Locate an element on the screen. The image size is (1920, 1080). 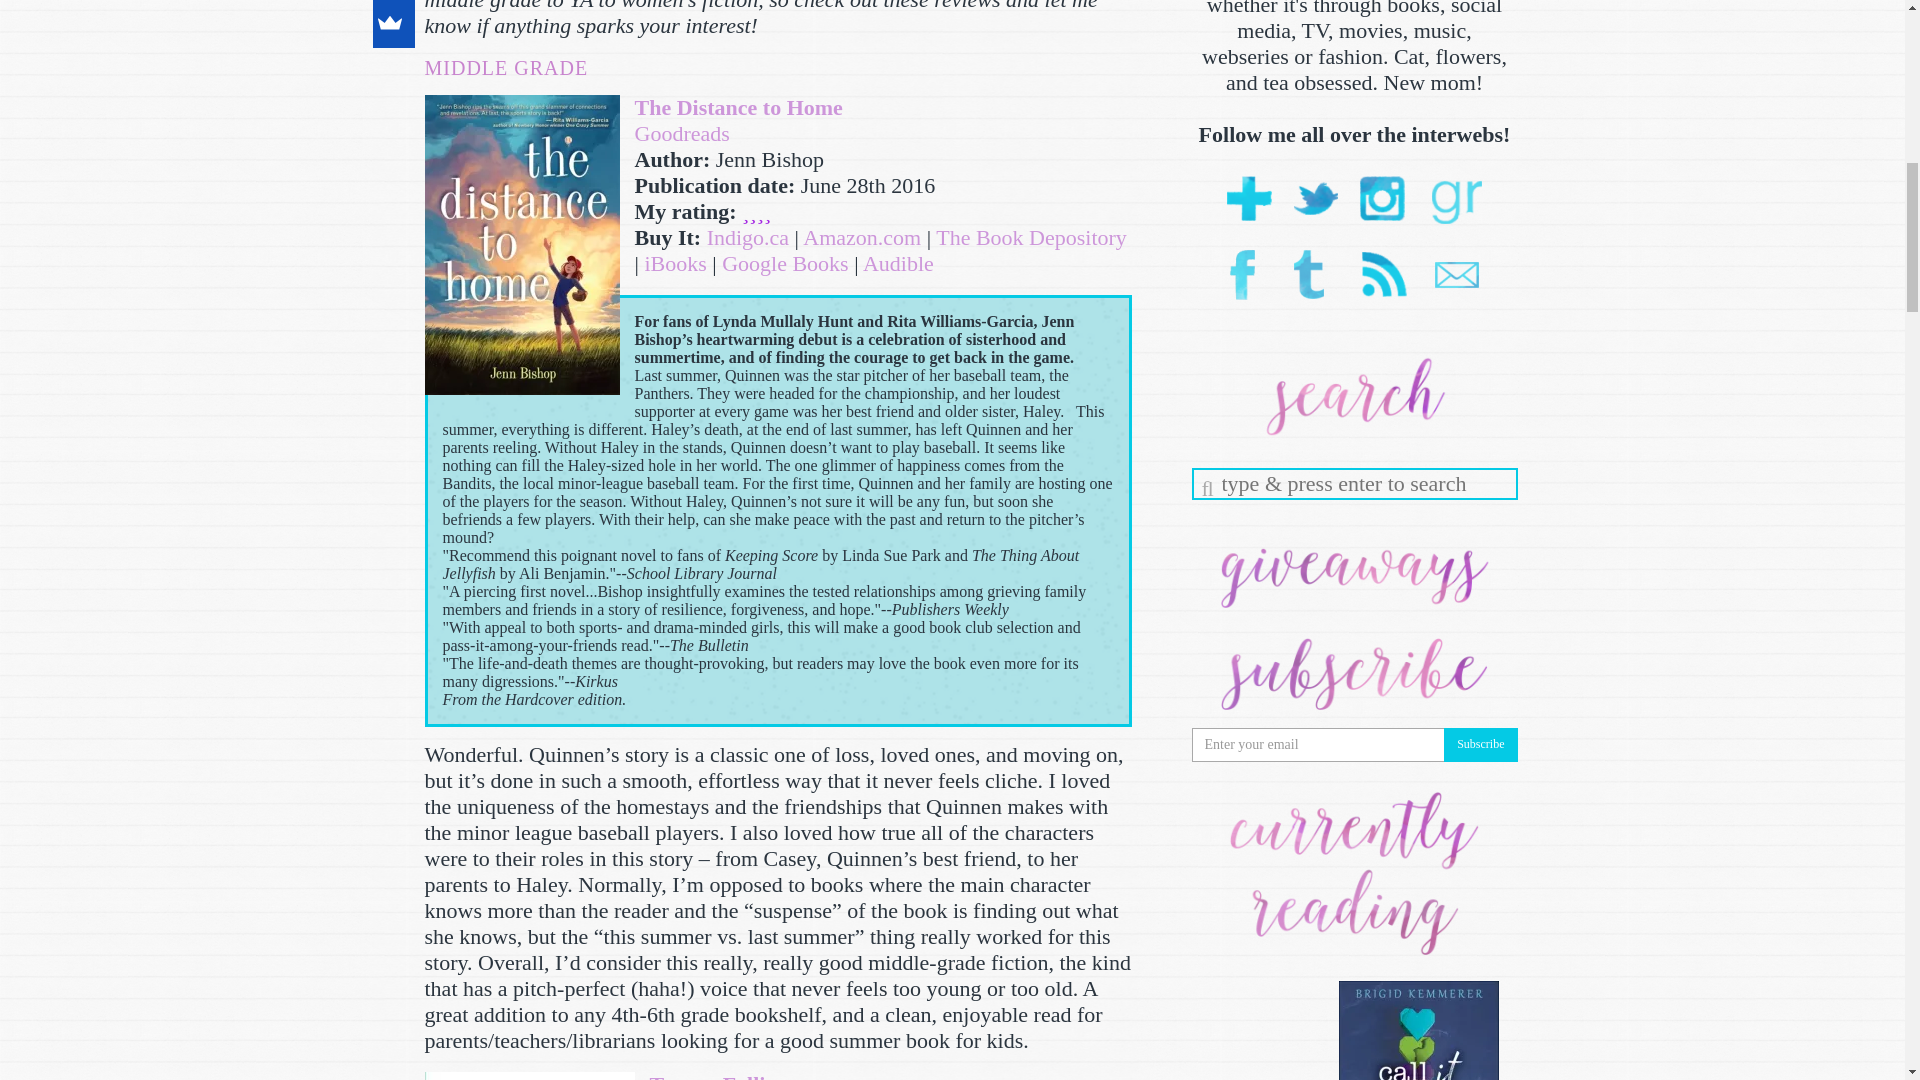
The Book Depository is located at coordinates (1032, 236).